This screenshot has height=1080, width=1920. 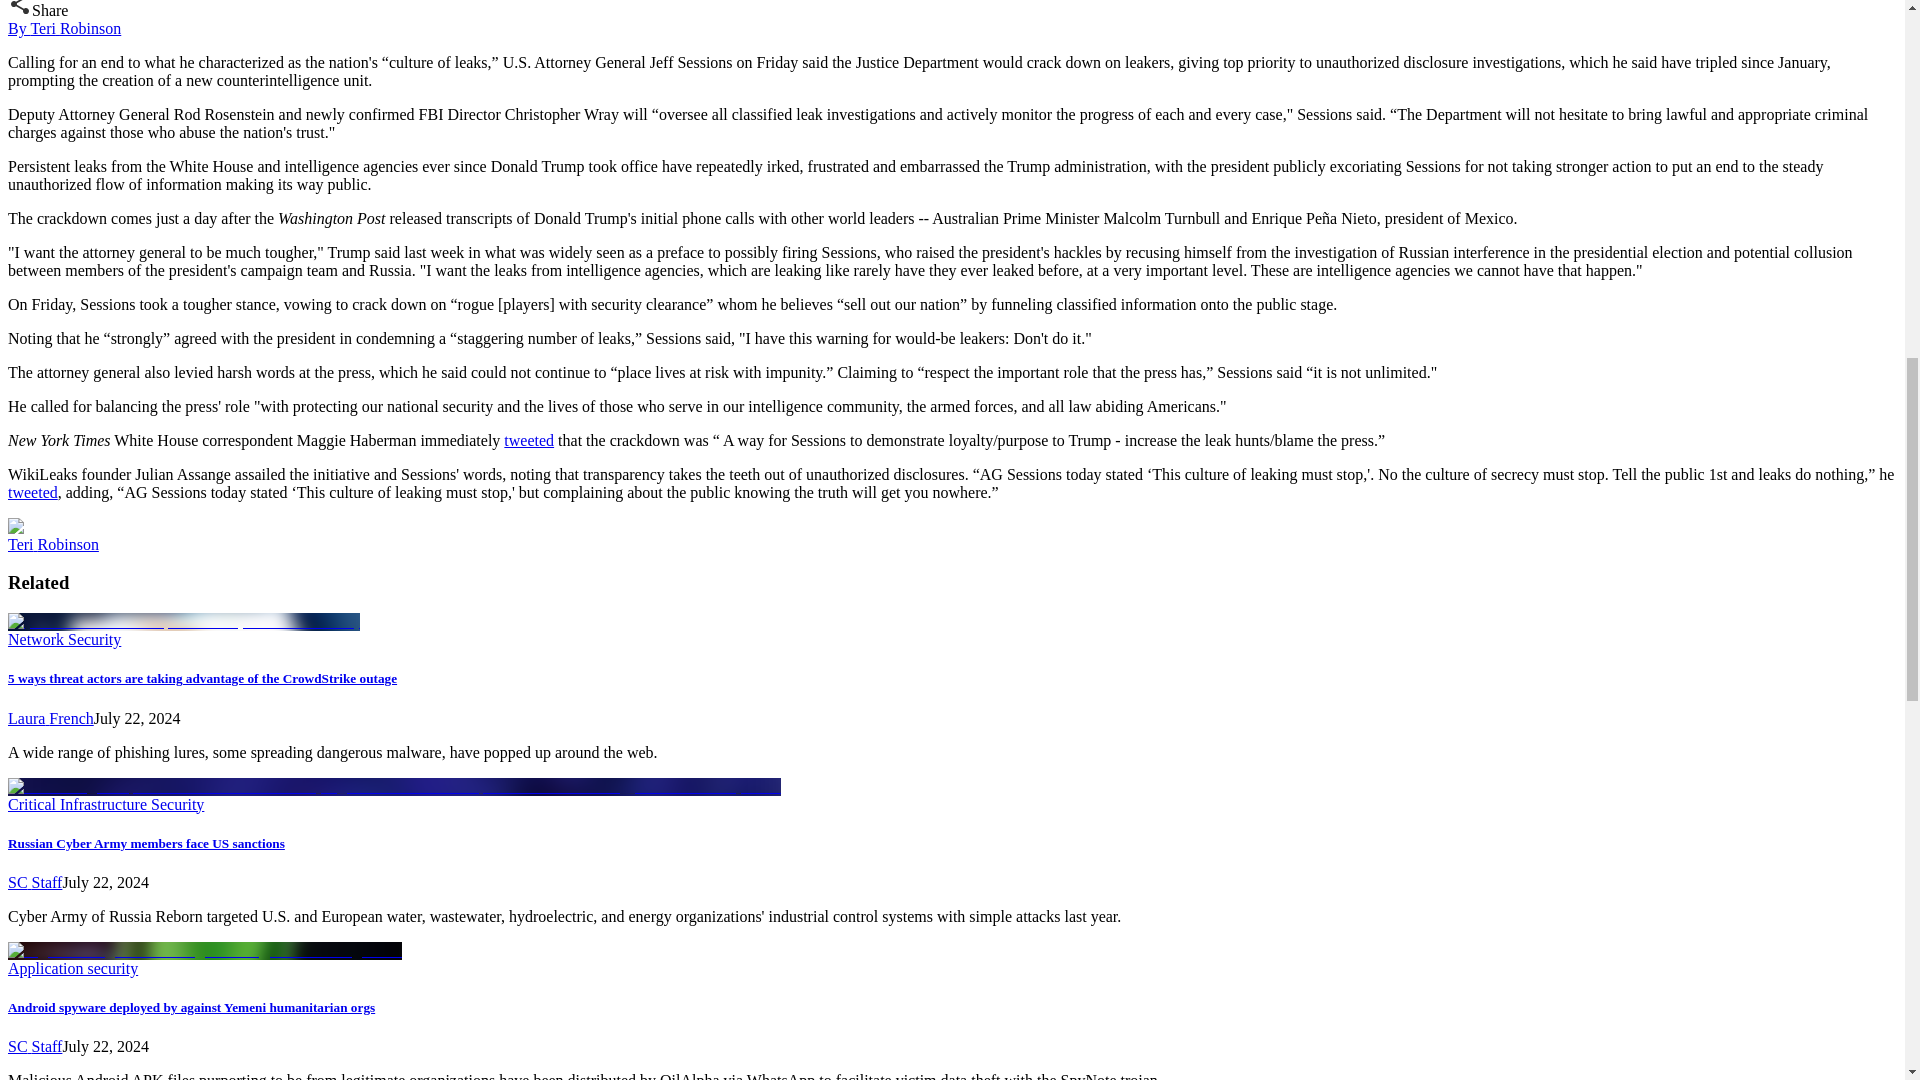 I want to click on Teri Robinson, so click(x=53, y=544).